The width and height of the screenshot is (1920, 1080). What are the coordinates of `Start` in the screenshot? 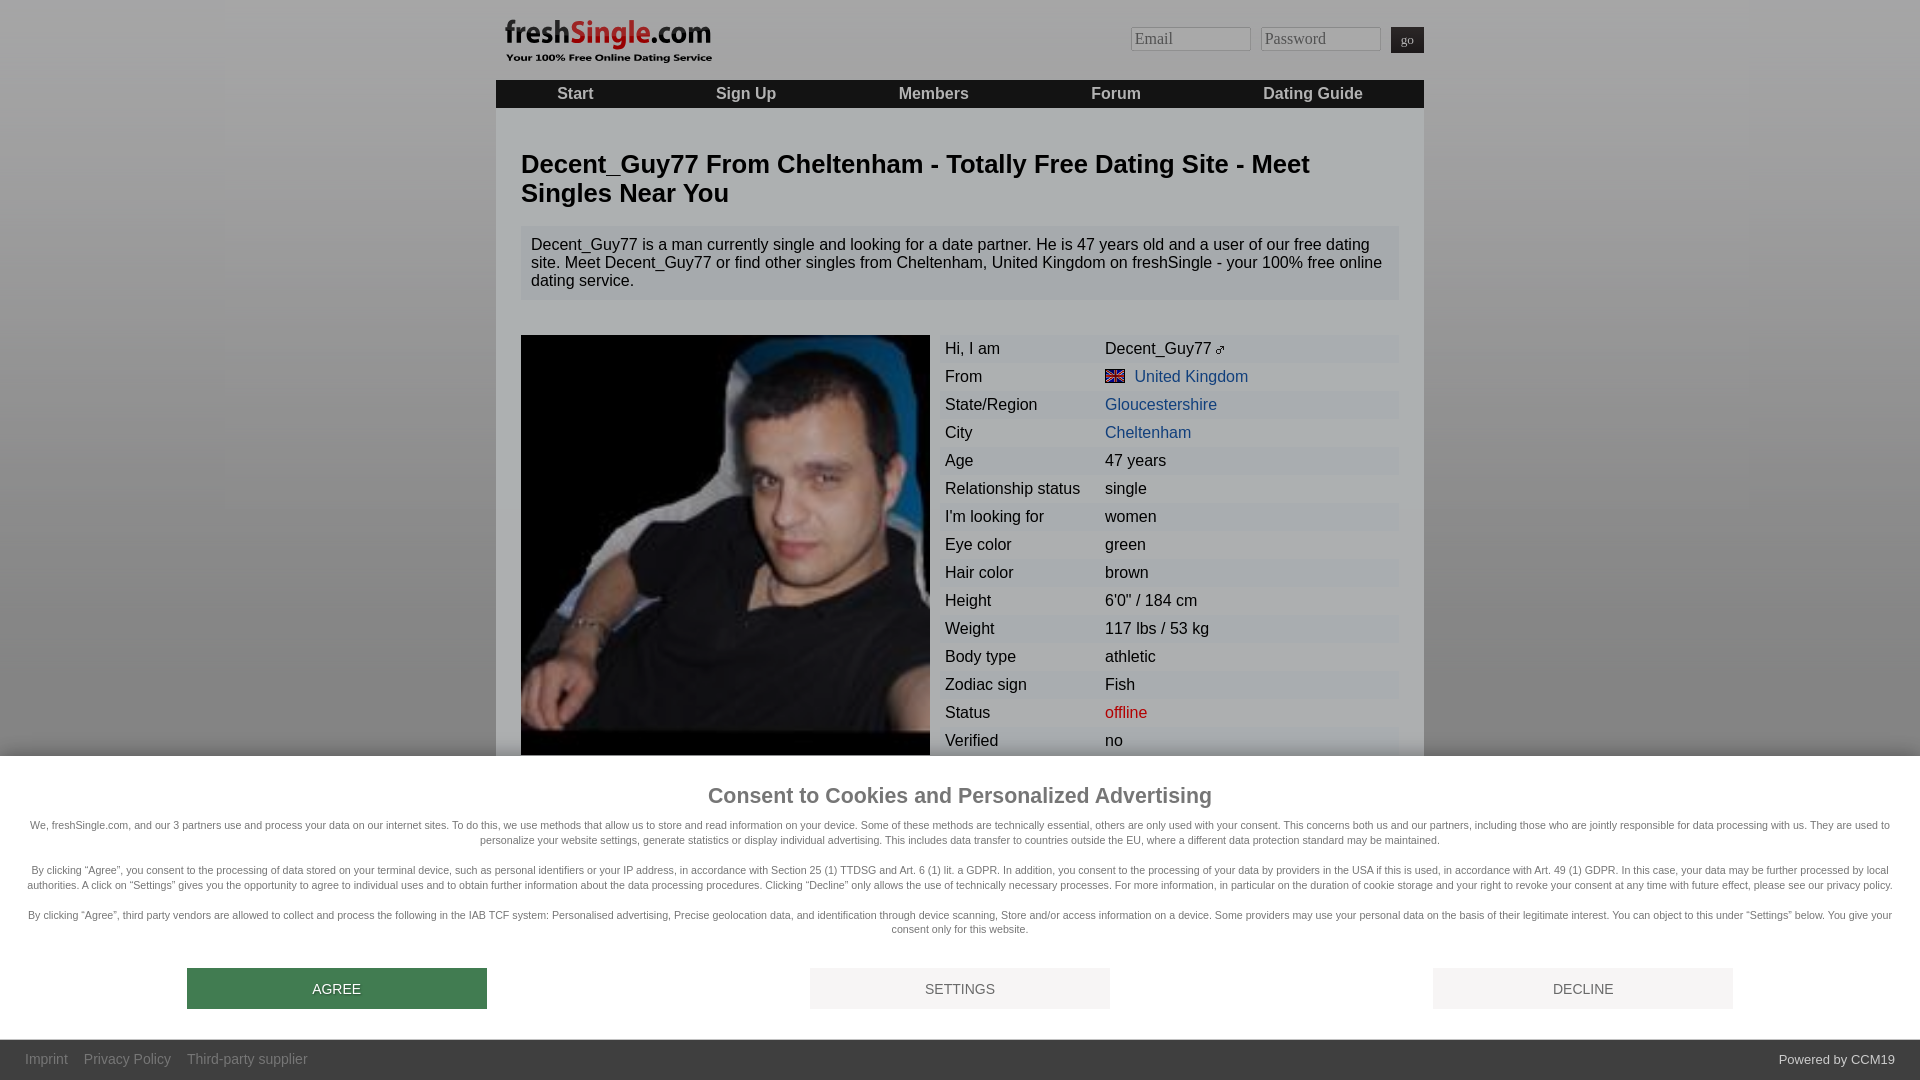 It's located at (574, 92).